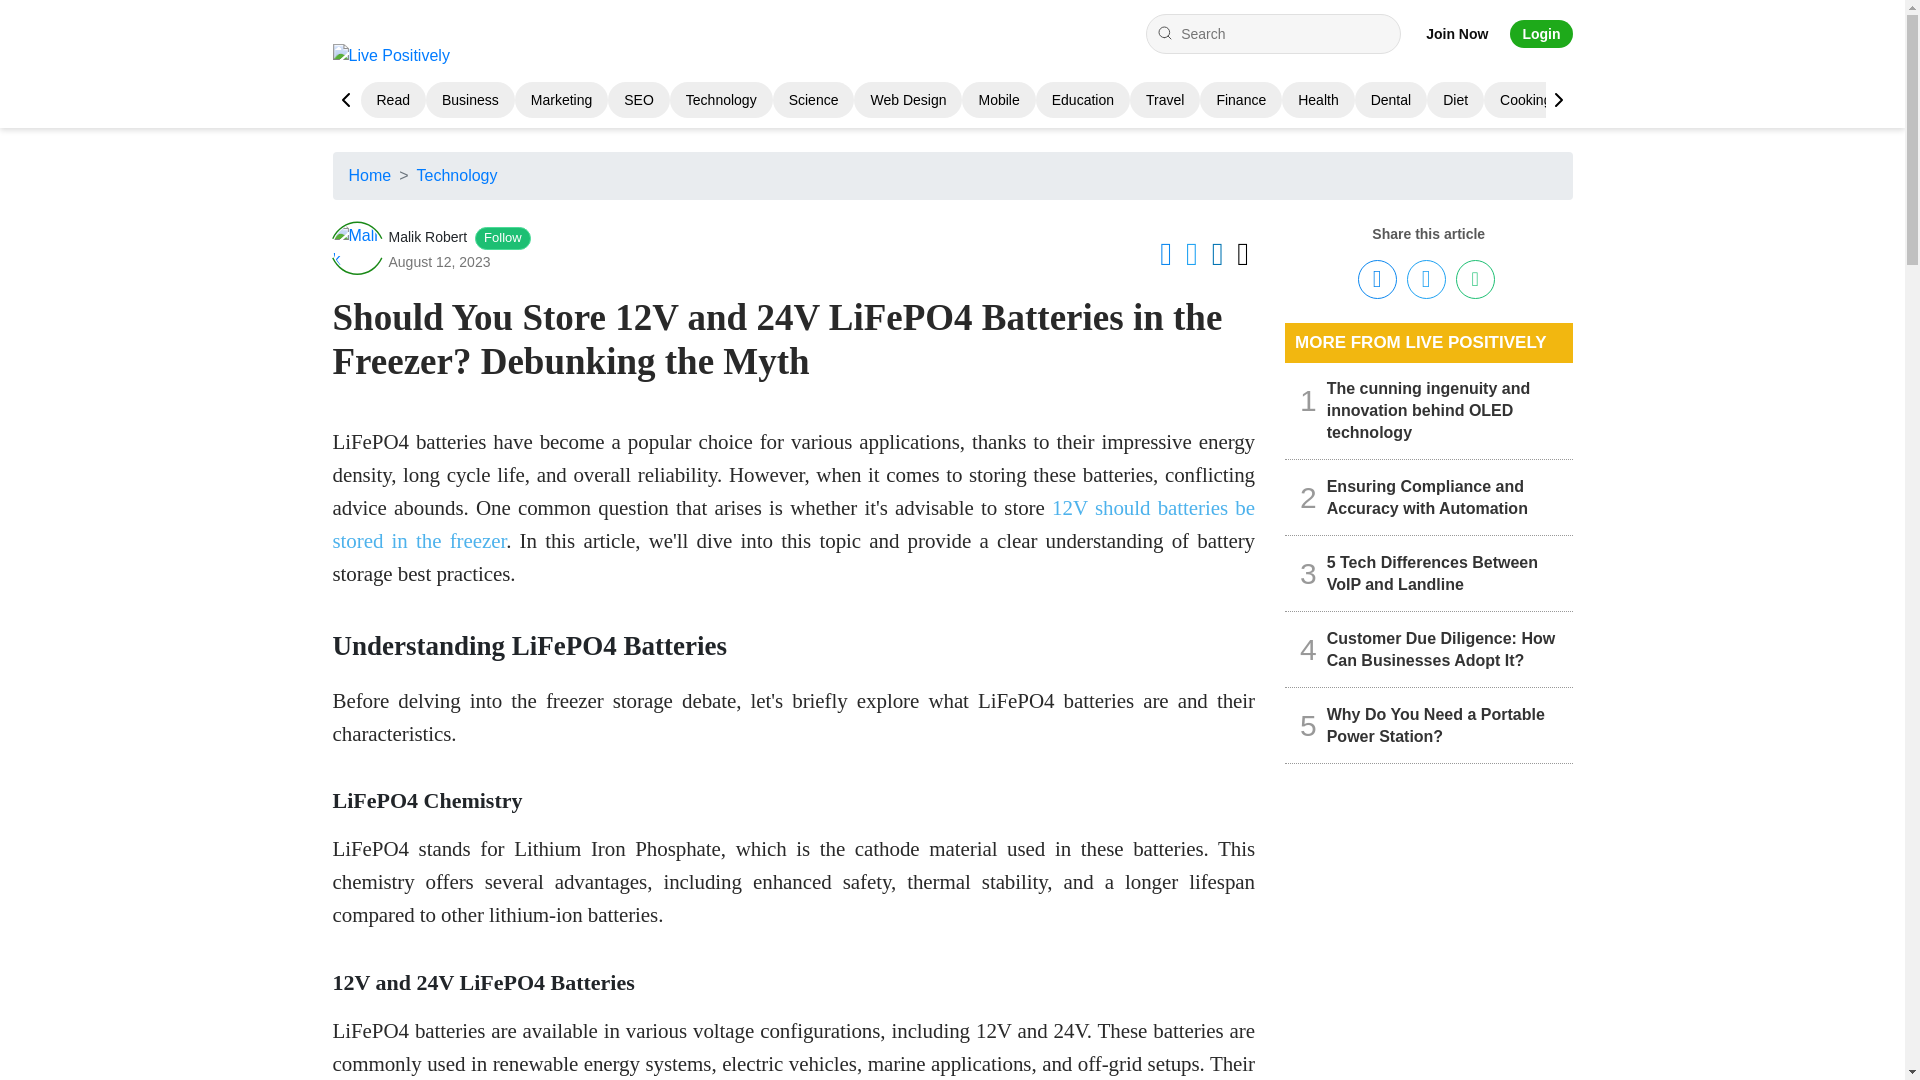  I want to click on Technology, so click(720, 100).